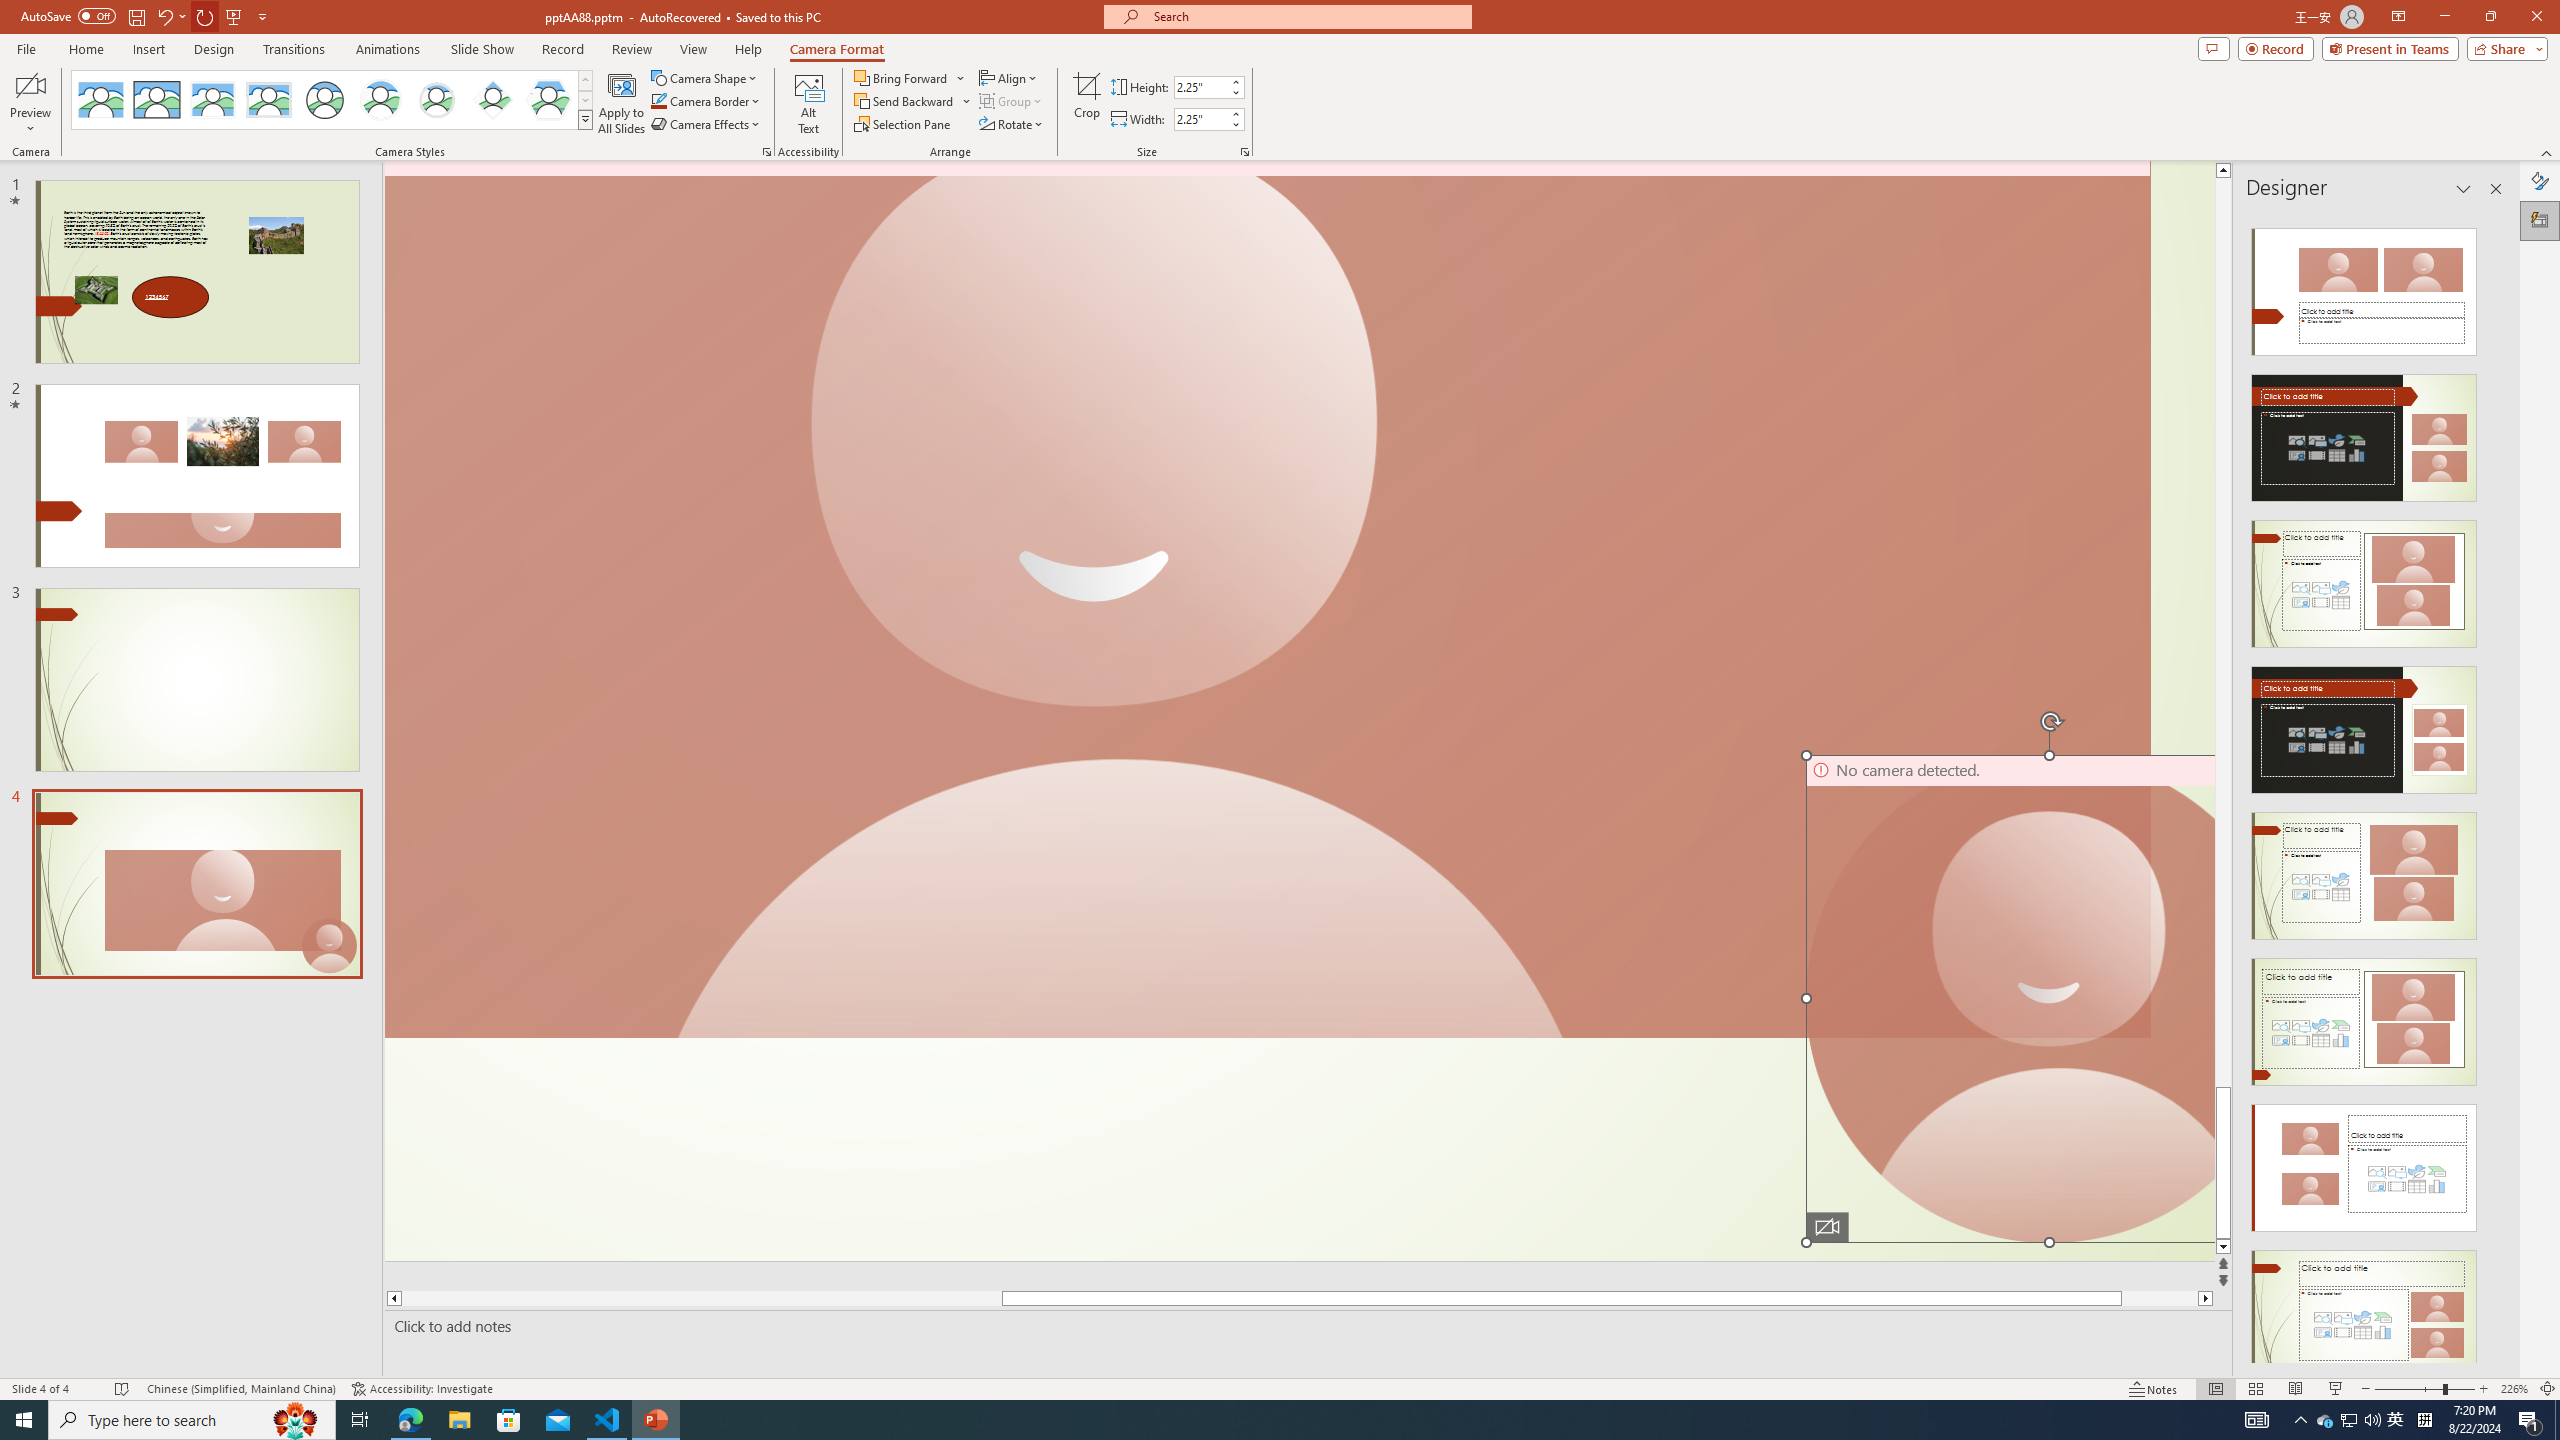 The width and height of the screenshot is (2560, 1440). I want to click on AutomationID: CameoStylesGallery, so click(332, 100).